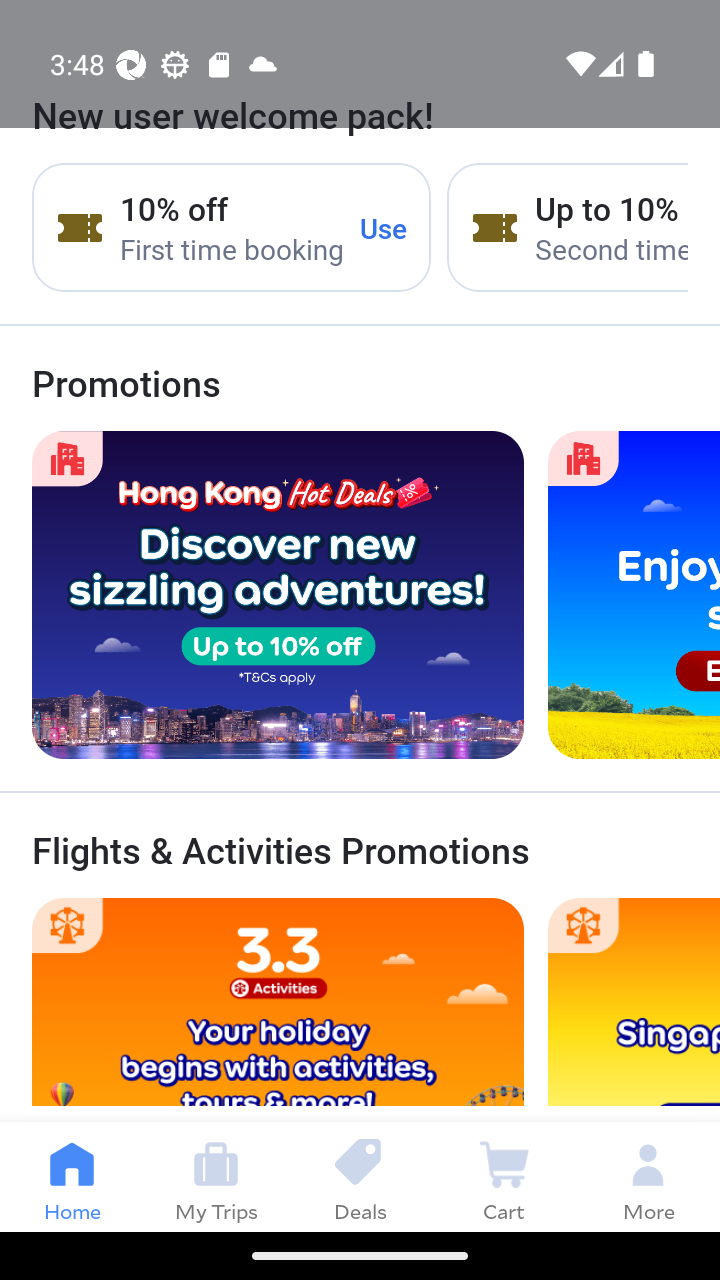 The image size is (720, 1280). Describe the element at coordinates (504, 1176) in the screenshot. I see `Cart` at that location.